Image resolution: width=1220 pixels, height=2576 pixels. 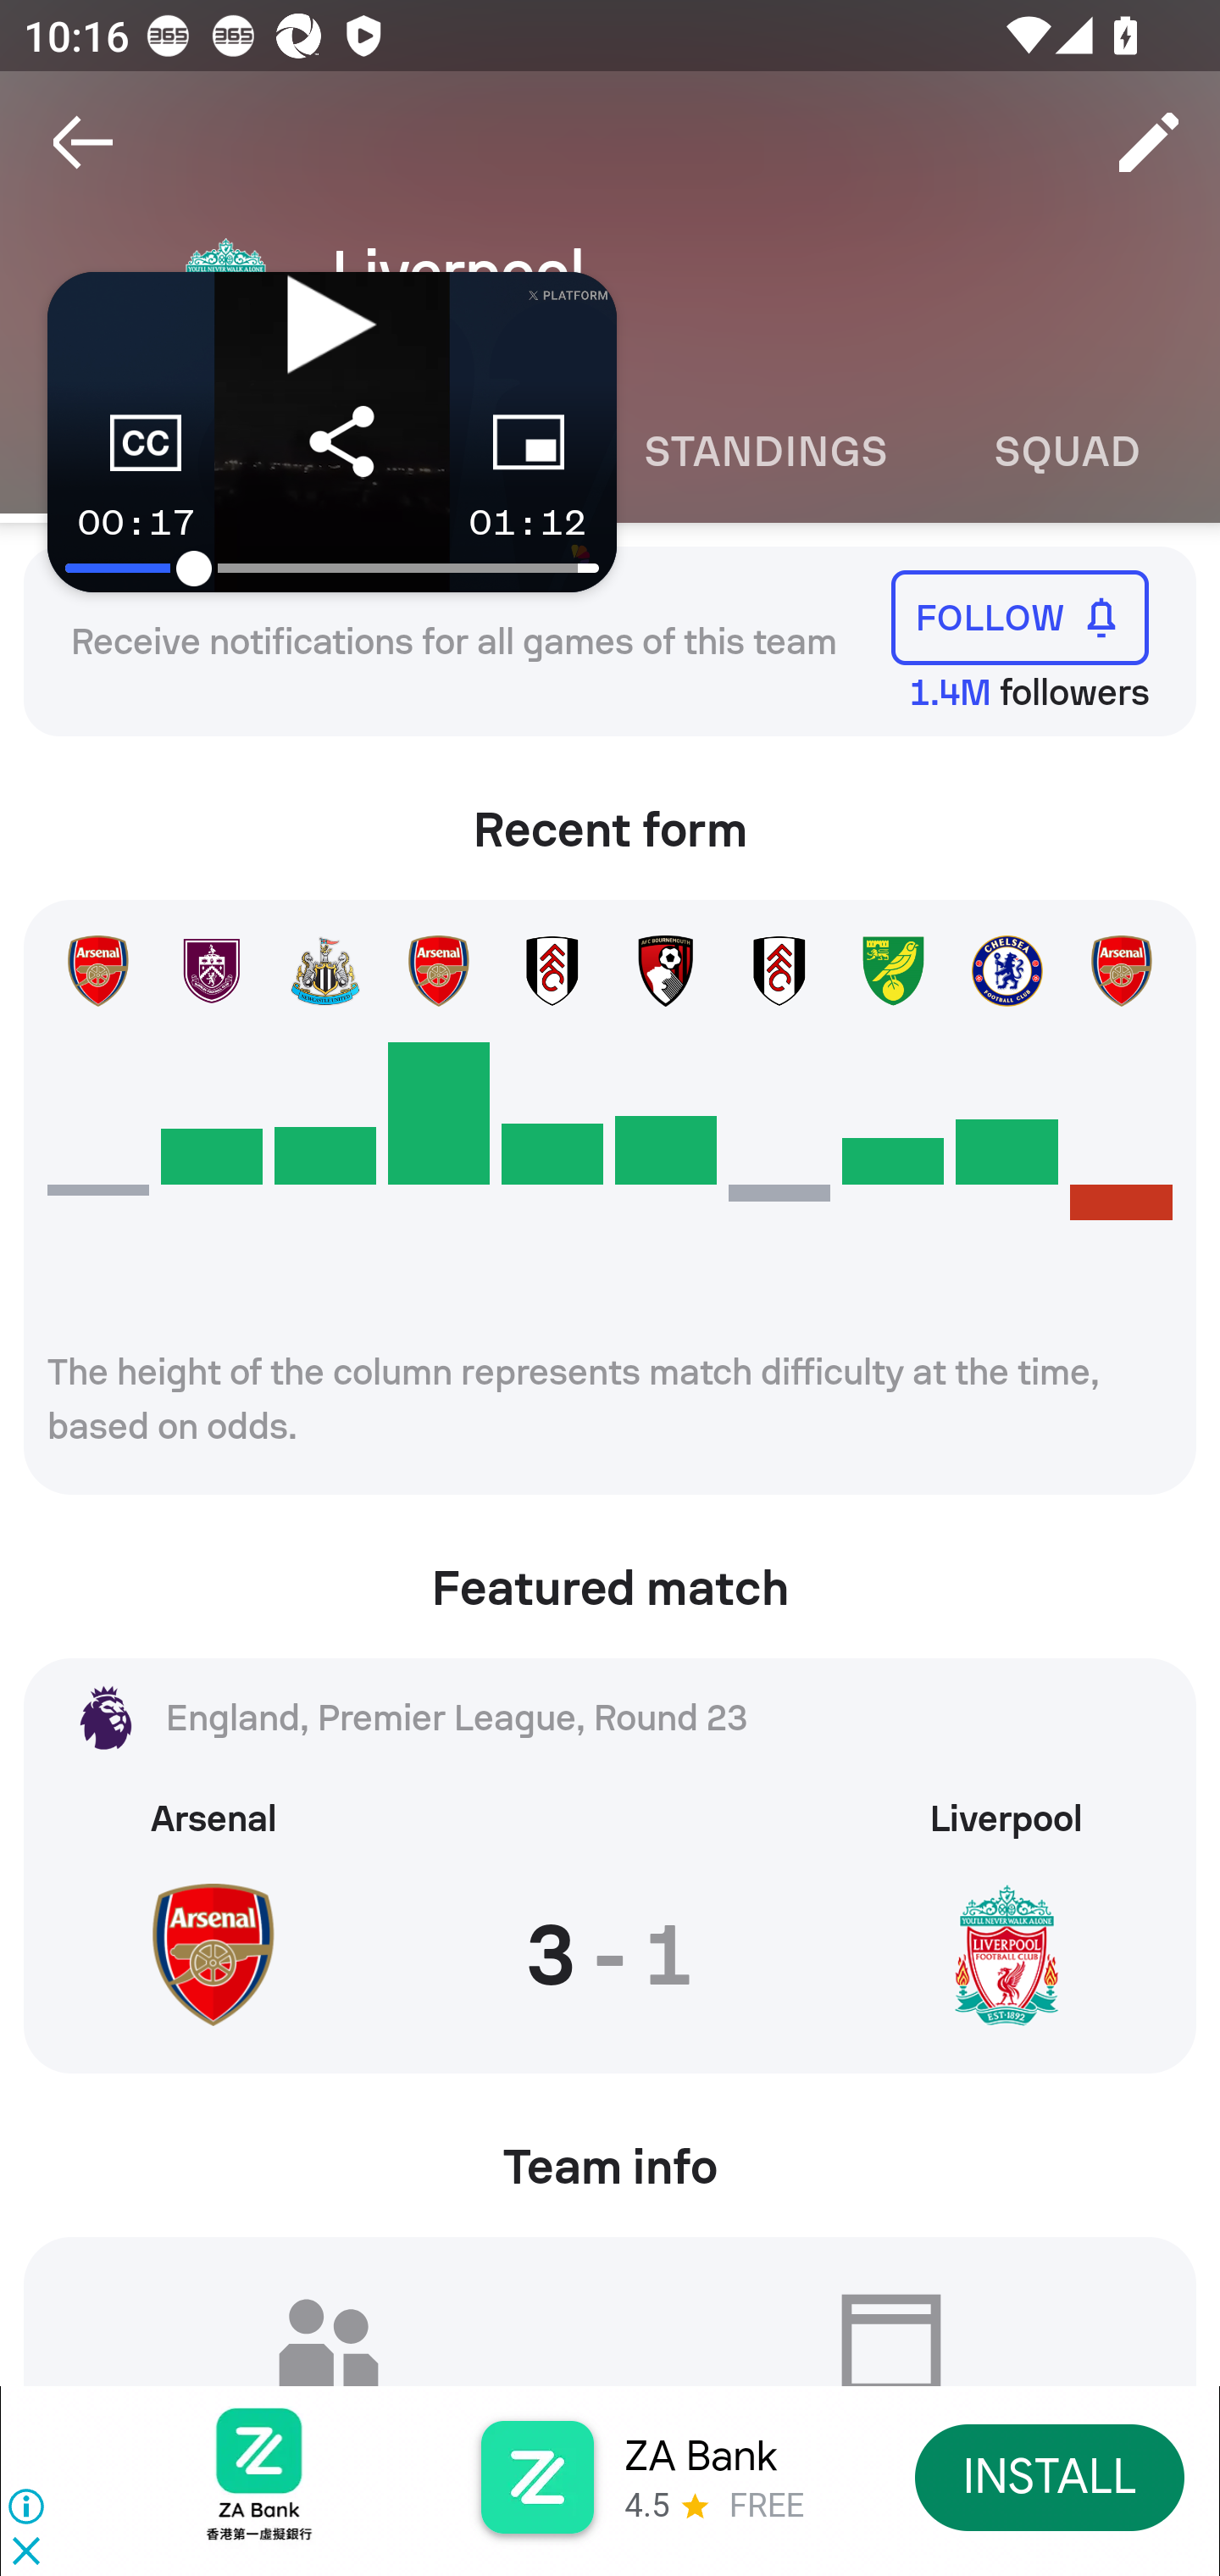 What do you see at coordinates (1020, 617) in the screenshot?
I see `FOLLOW` at bounding box center [1020, 617].